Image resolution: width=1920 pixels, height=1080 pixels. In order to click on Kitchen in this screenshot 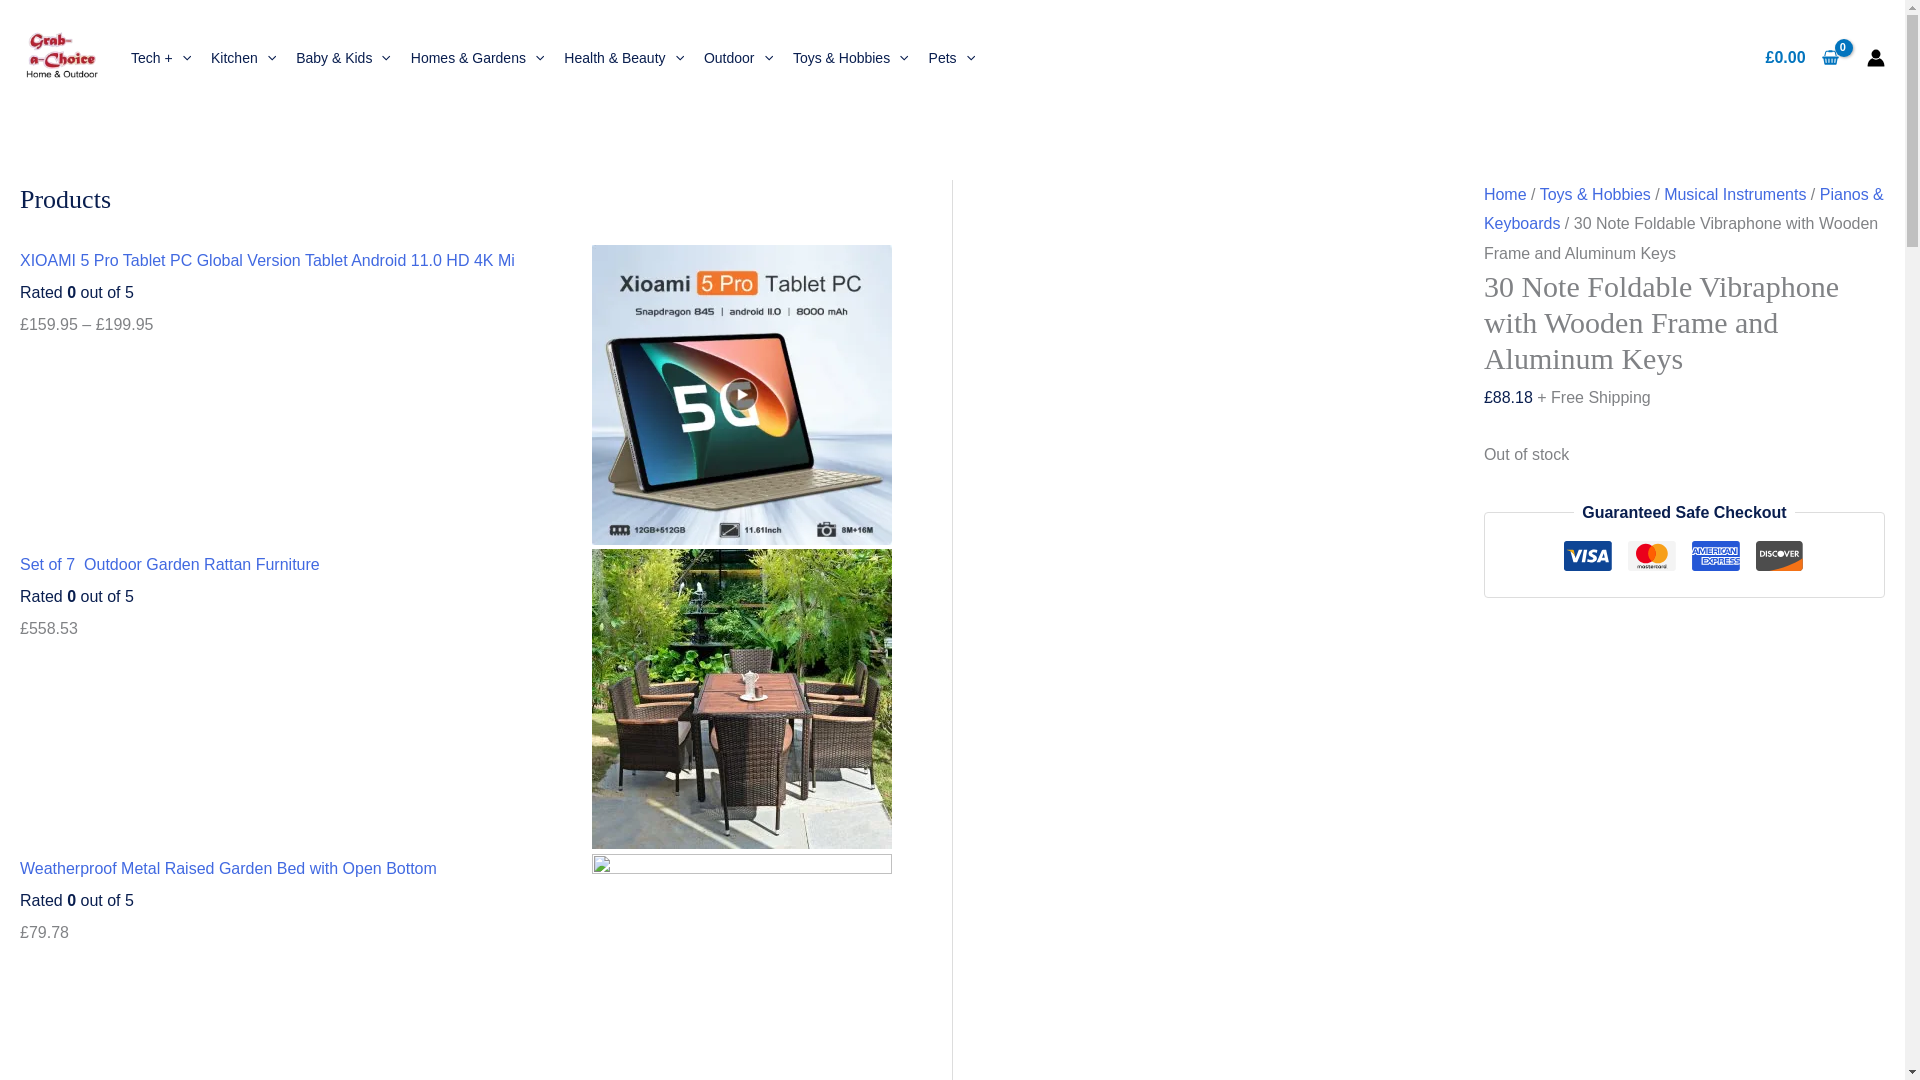, I will do `click(244, 58)`.